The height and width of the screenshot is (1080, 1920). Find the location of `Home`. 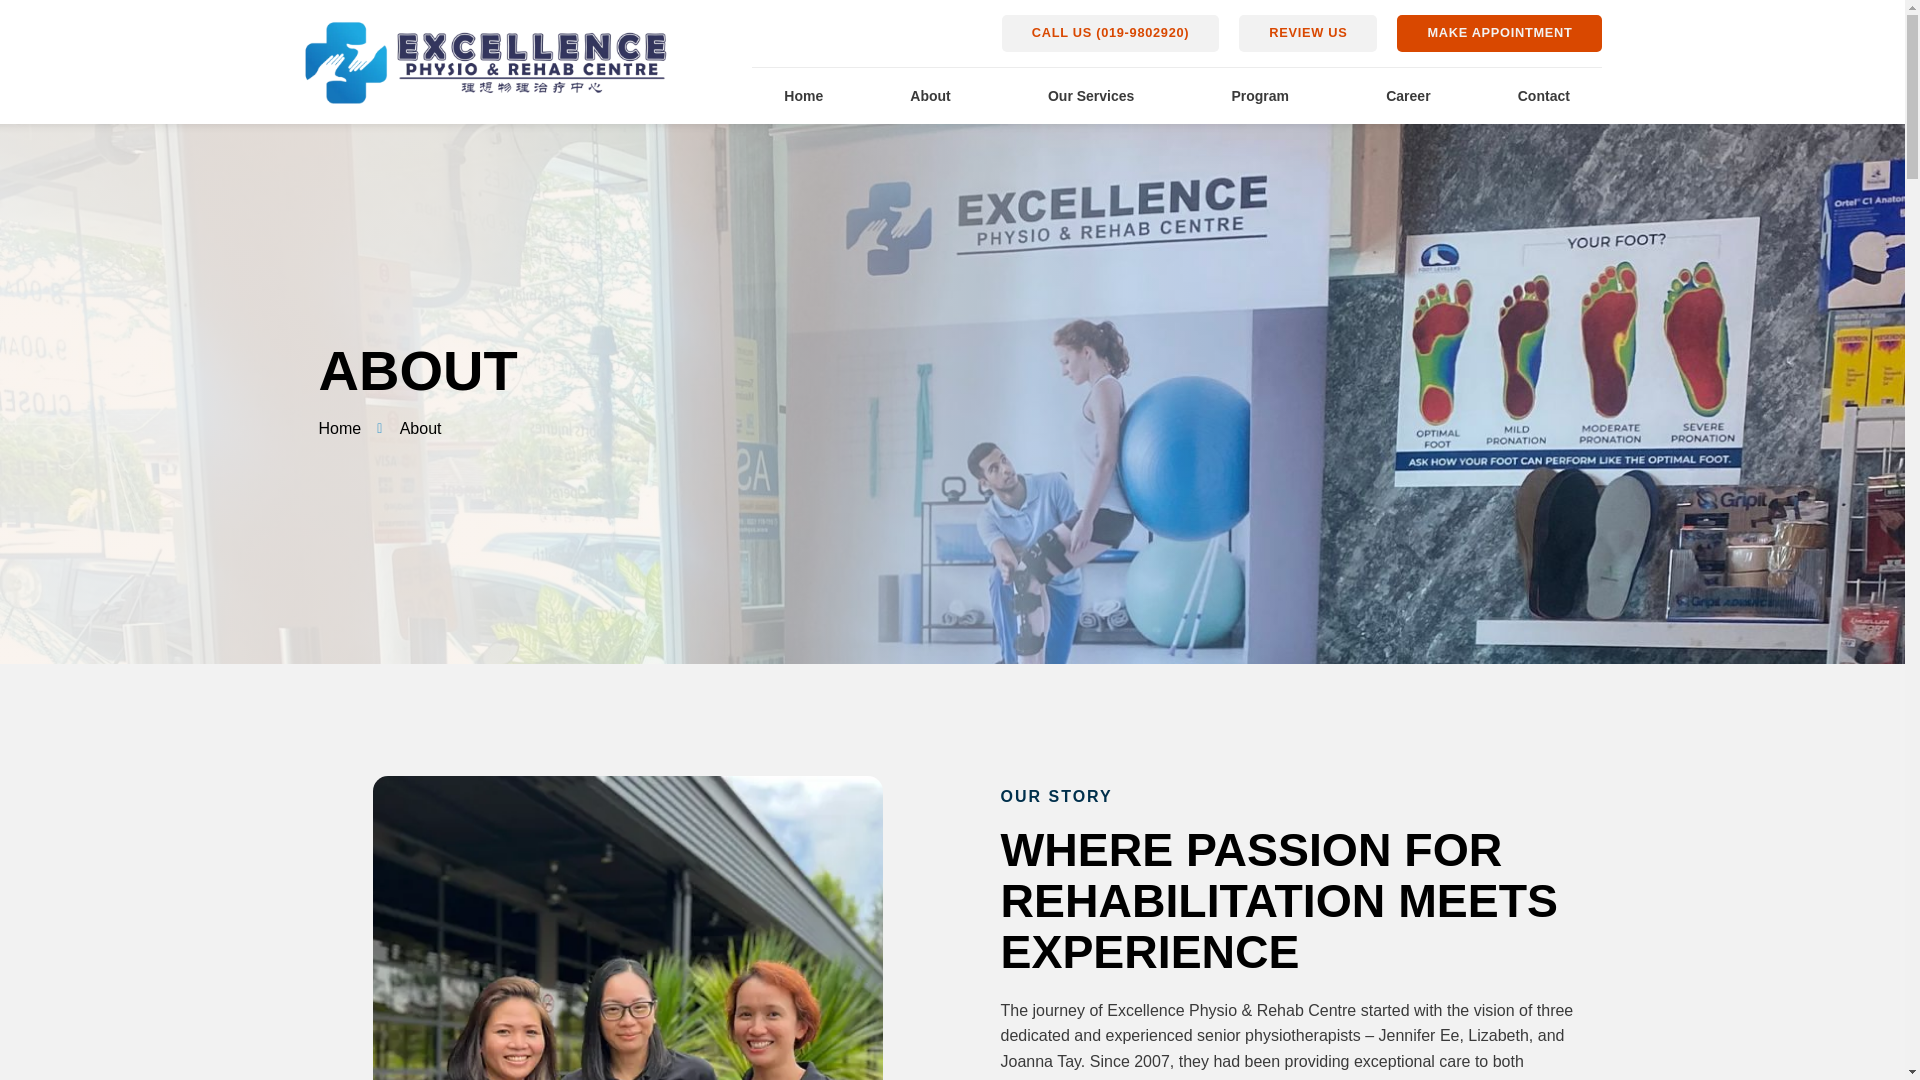

Home is located at coordinates (804, 96).